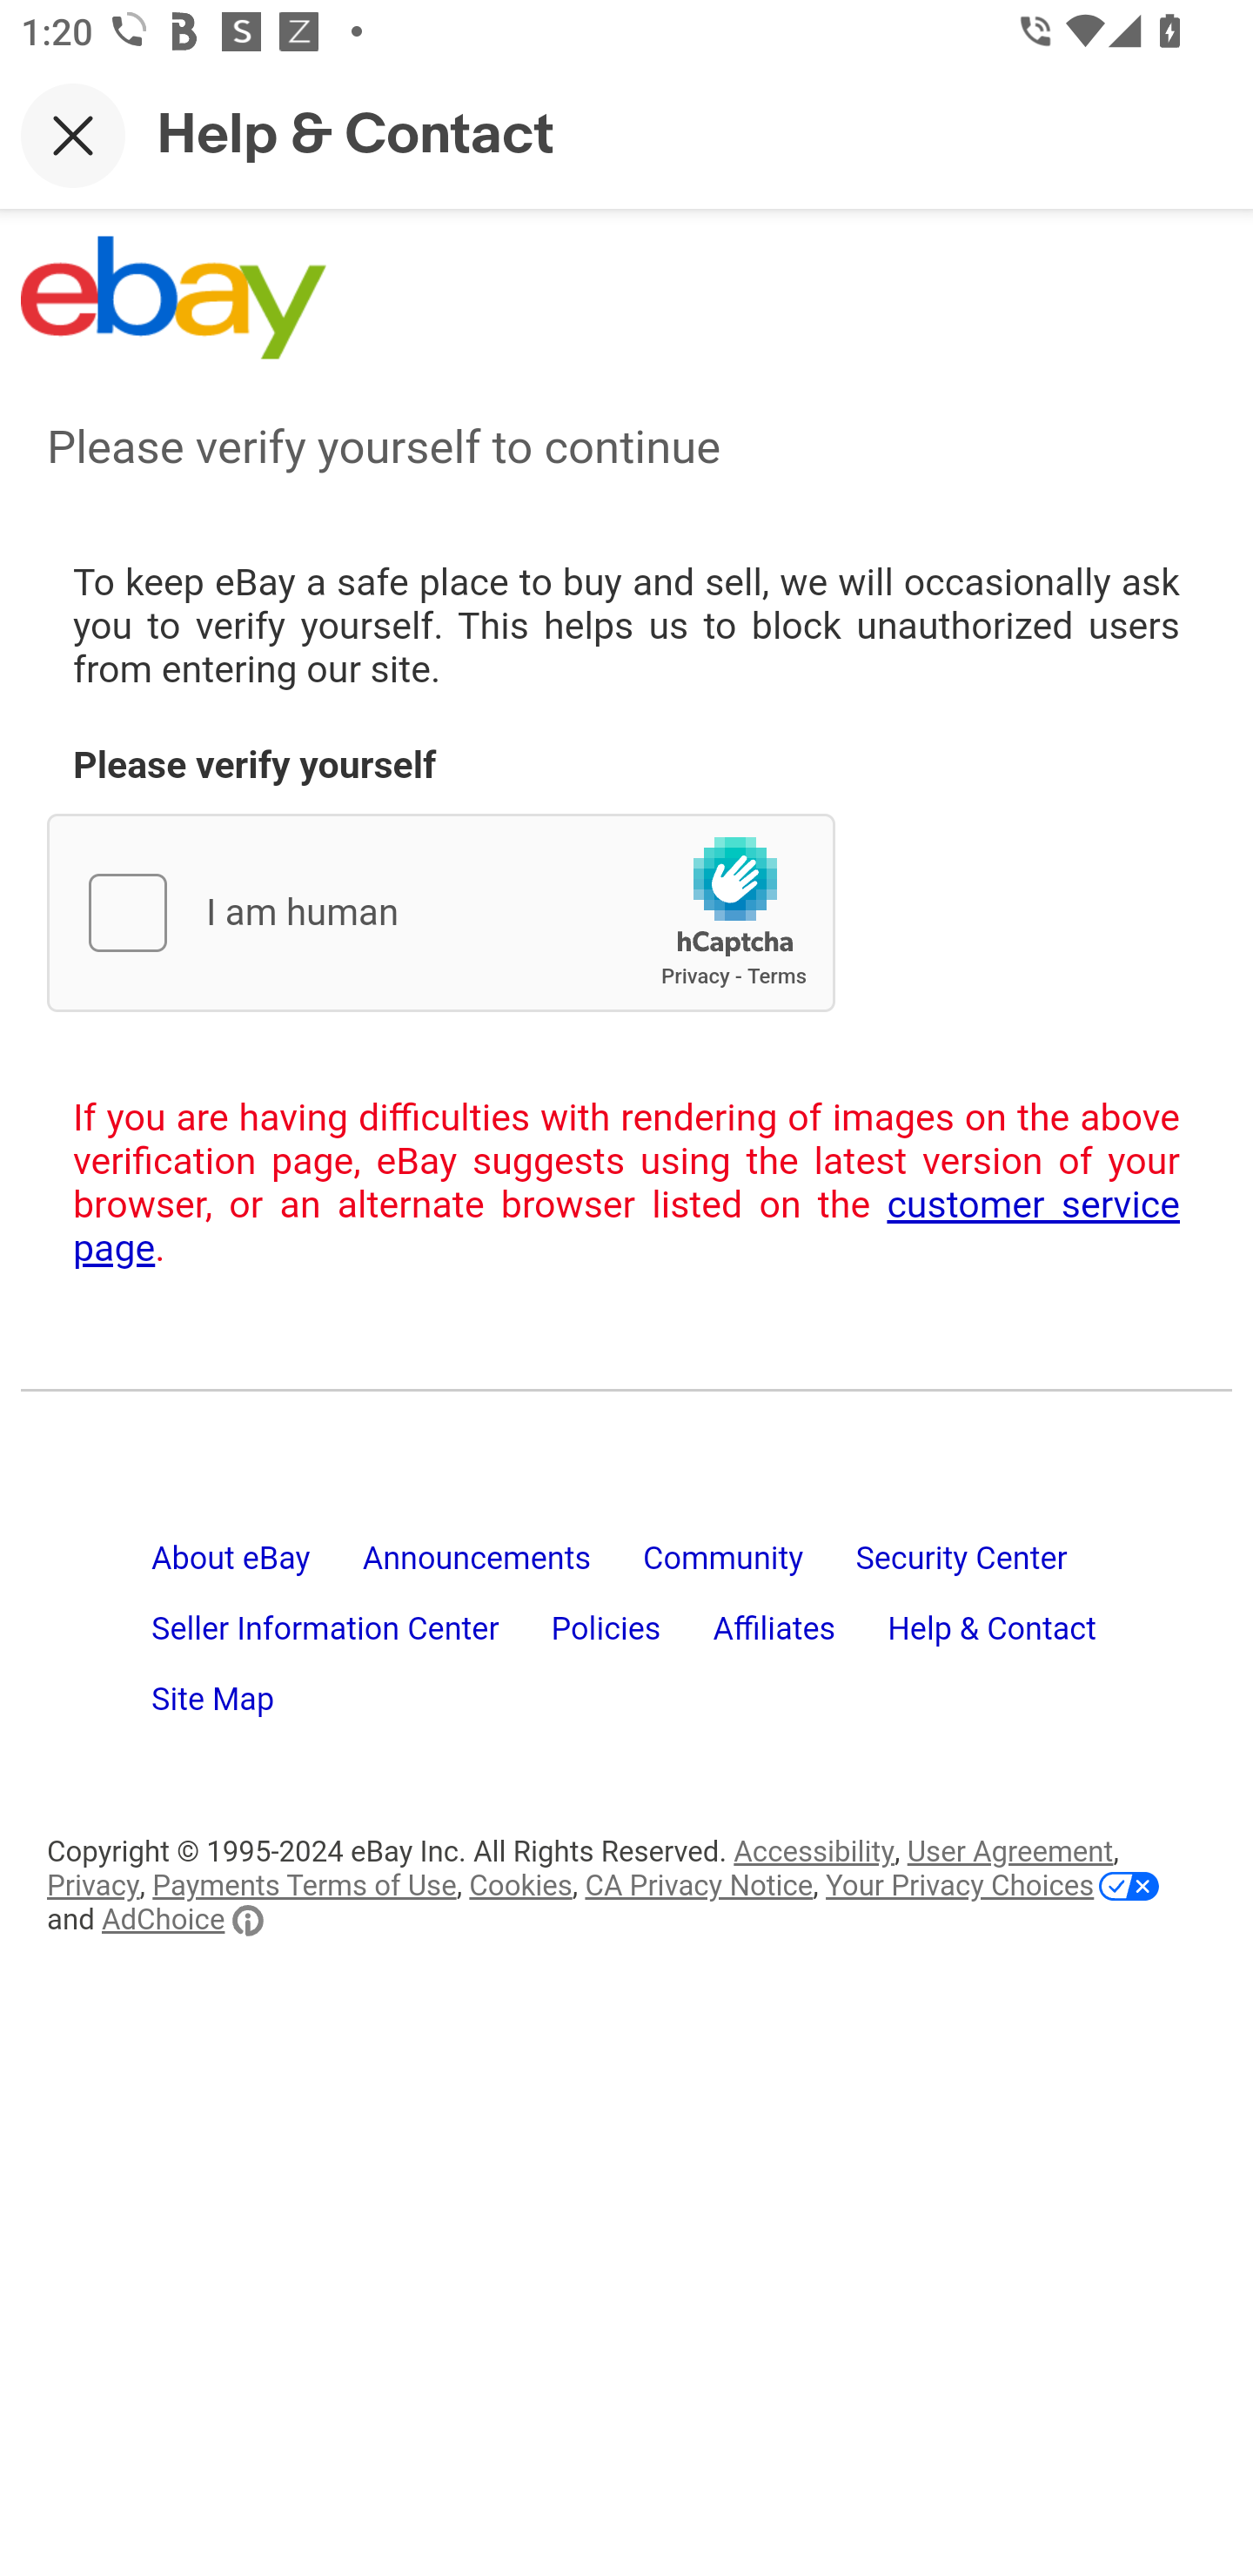 The image size is (1253, 2576). Describe the element at coordinates (352, 1642) in the screenshot. I see `Seller Information Center` at that location.